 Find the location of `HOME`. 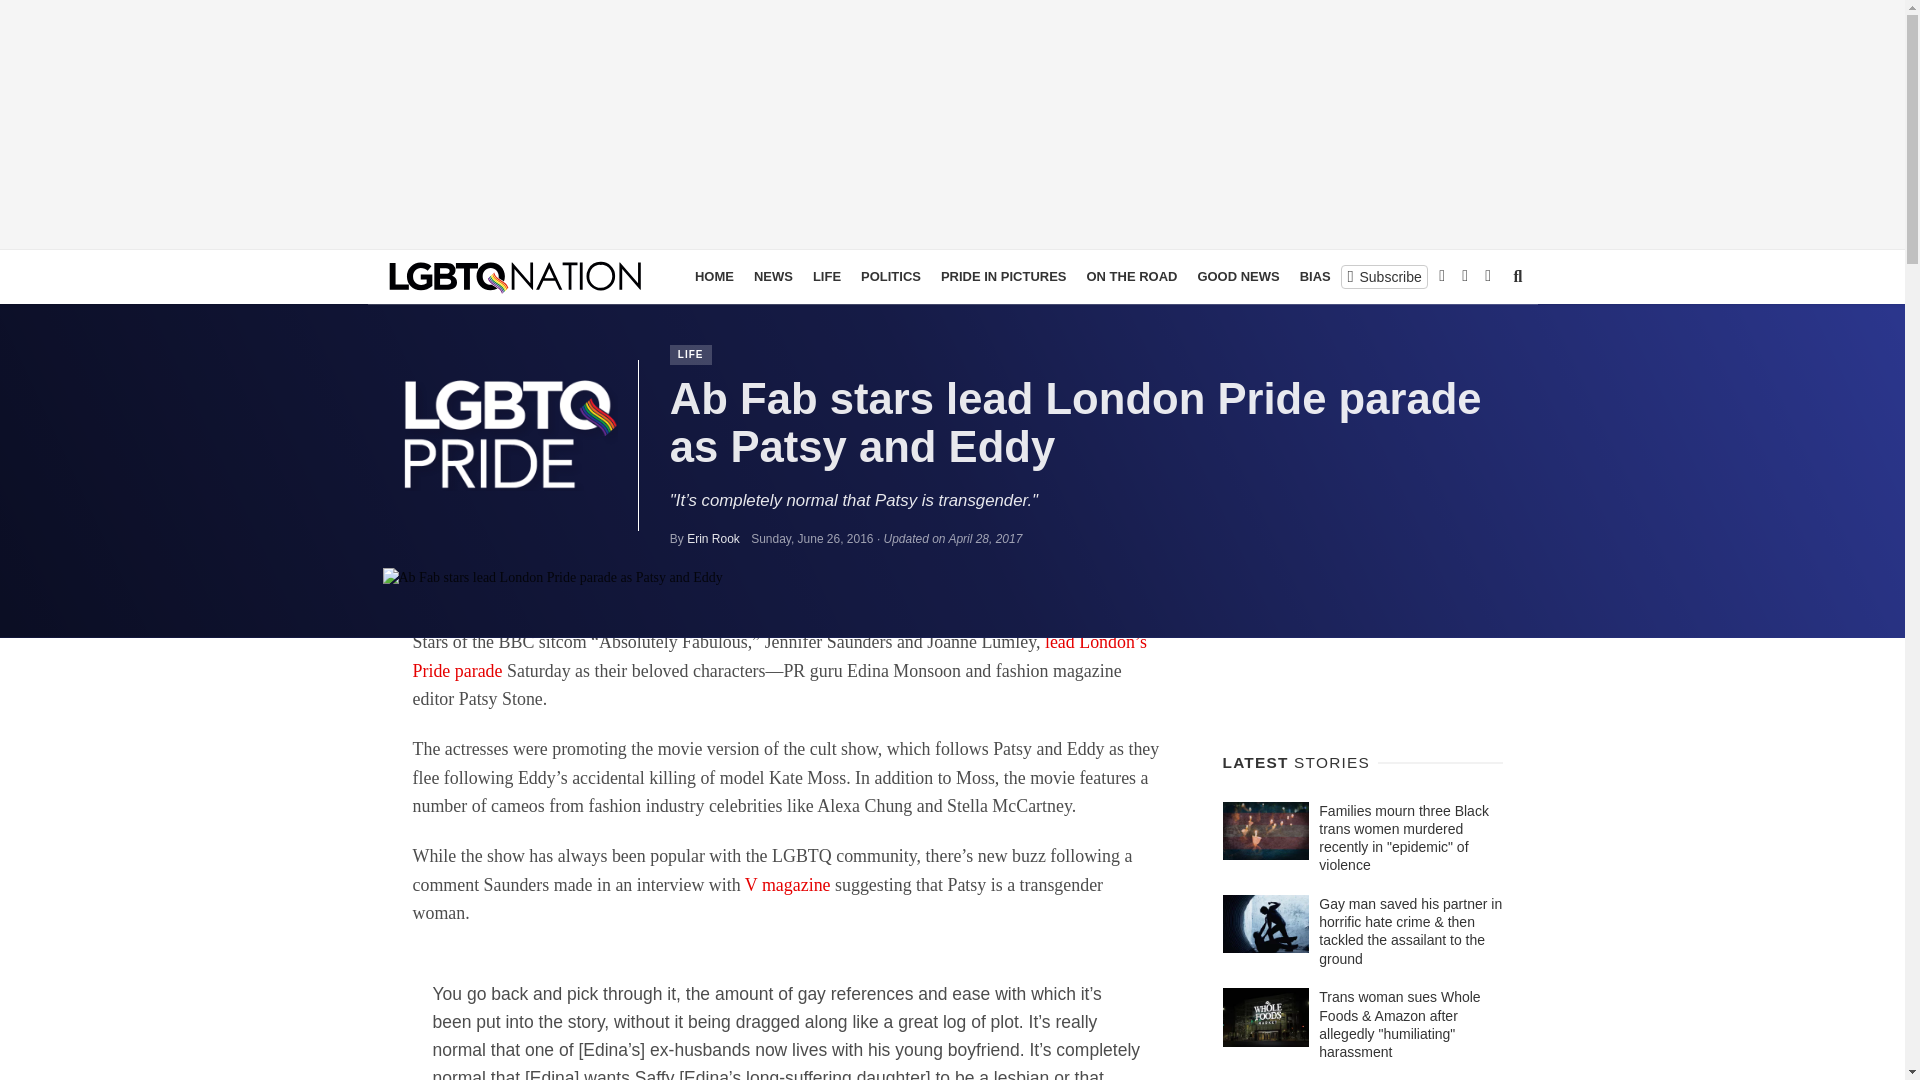

HOME is located at coordinates (714, 276).